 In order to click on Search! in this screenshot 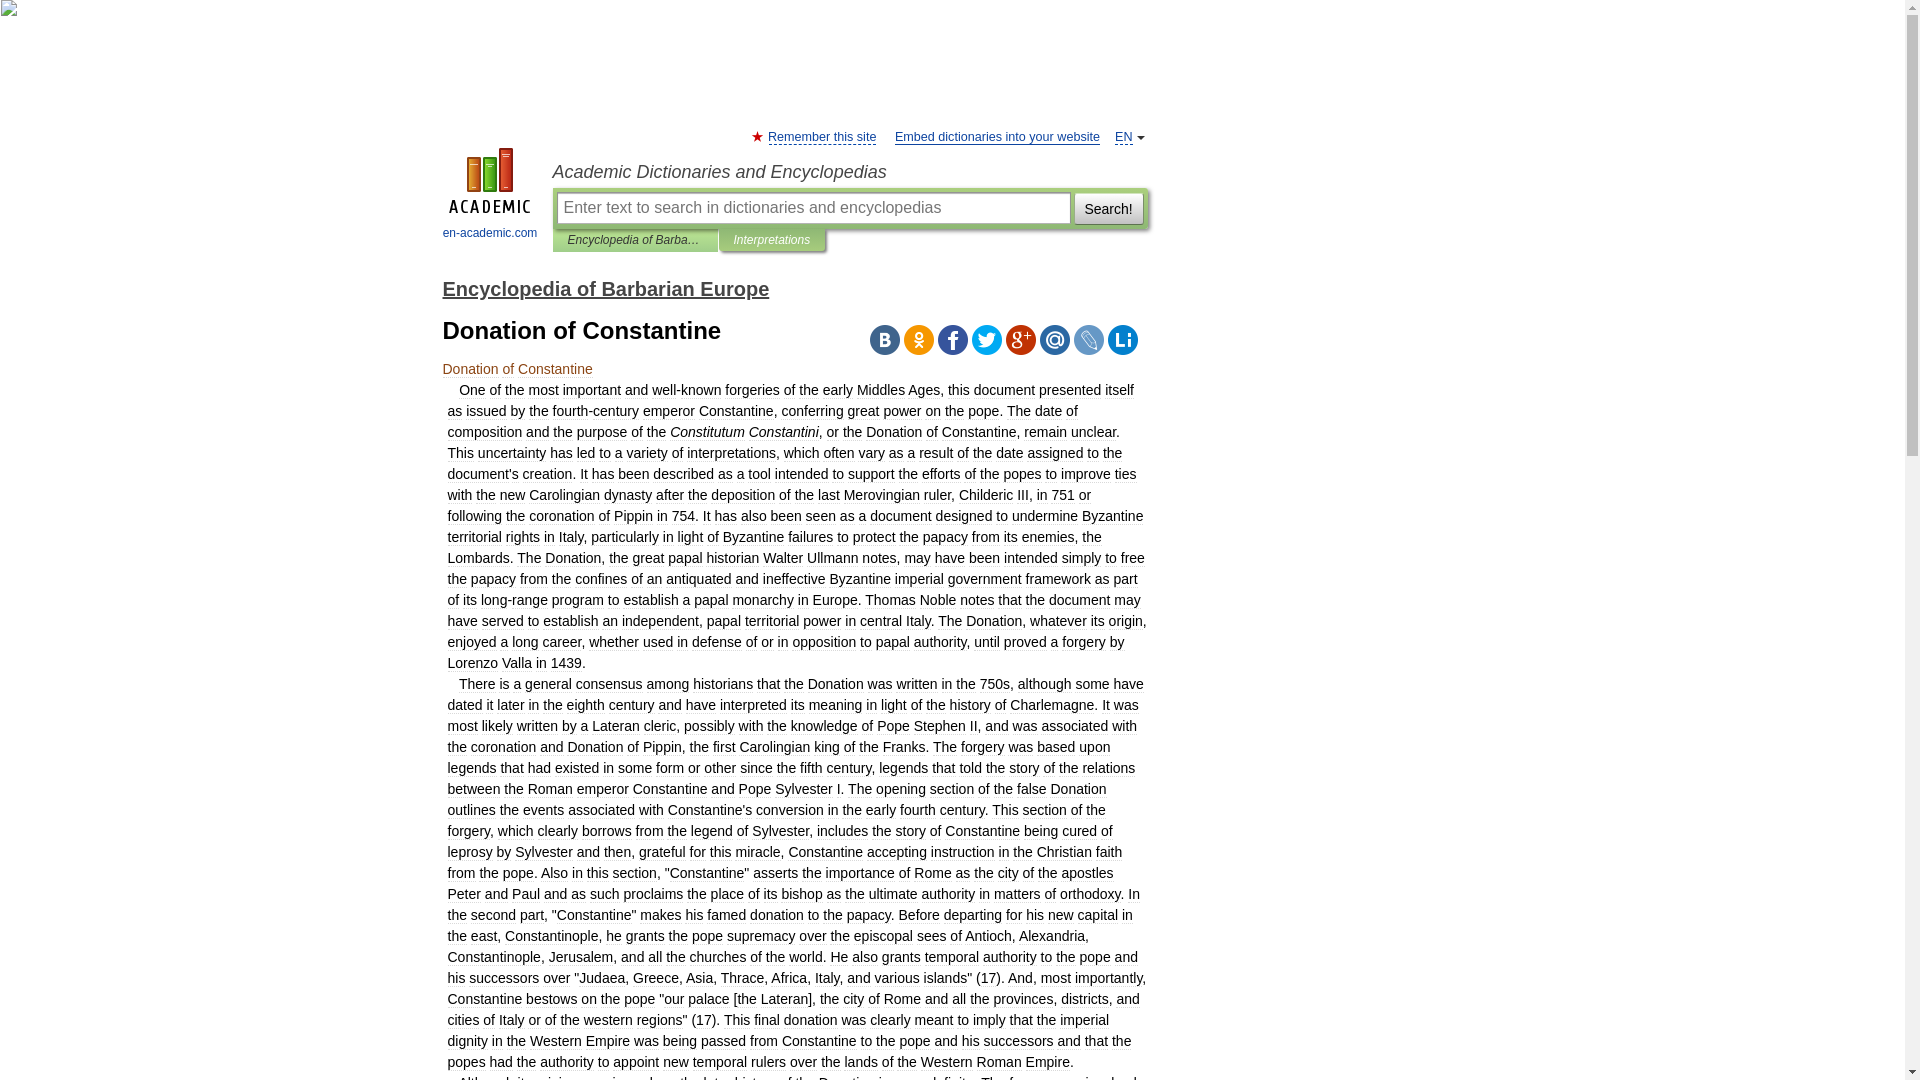, I will do `click(1108, 208)`.